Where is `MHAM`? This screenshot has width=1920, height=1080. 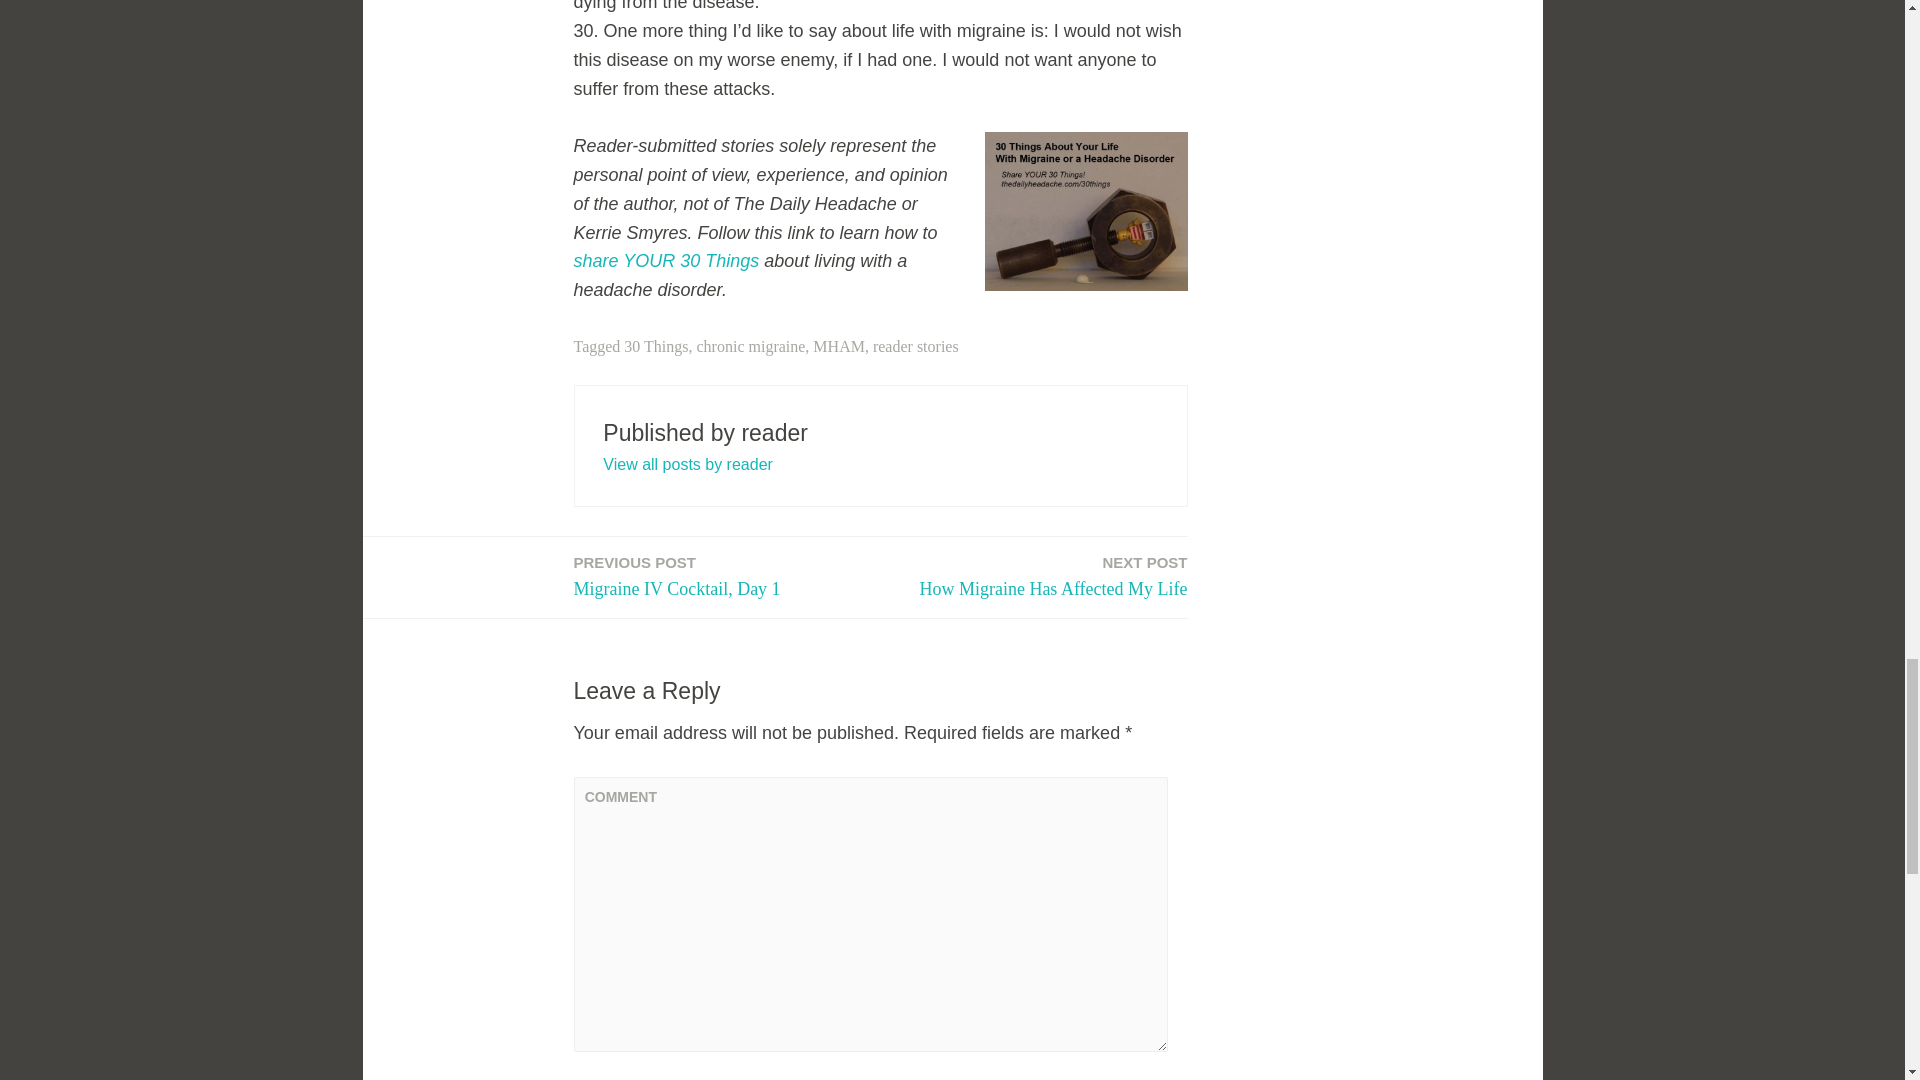 MHAM is located at coordinates (667, 260).